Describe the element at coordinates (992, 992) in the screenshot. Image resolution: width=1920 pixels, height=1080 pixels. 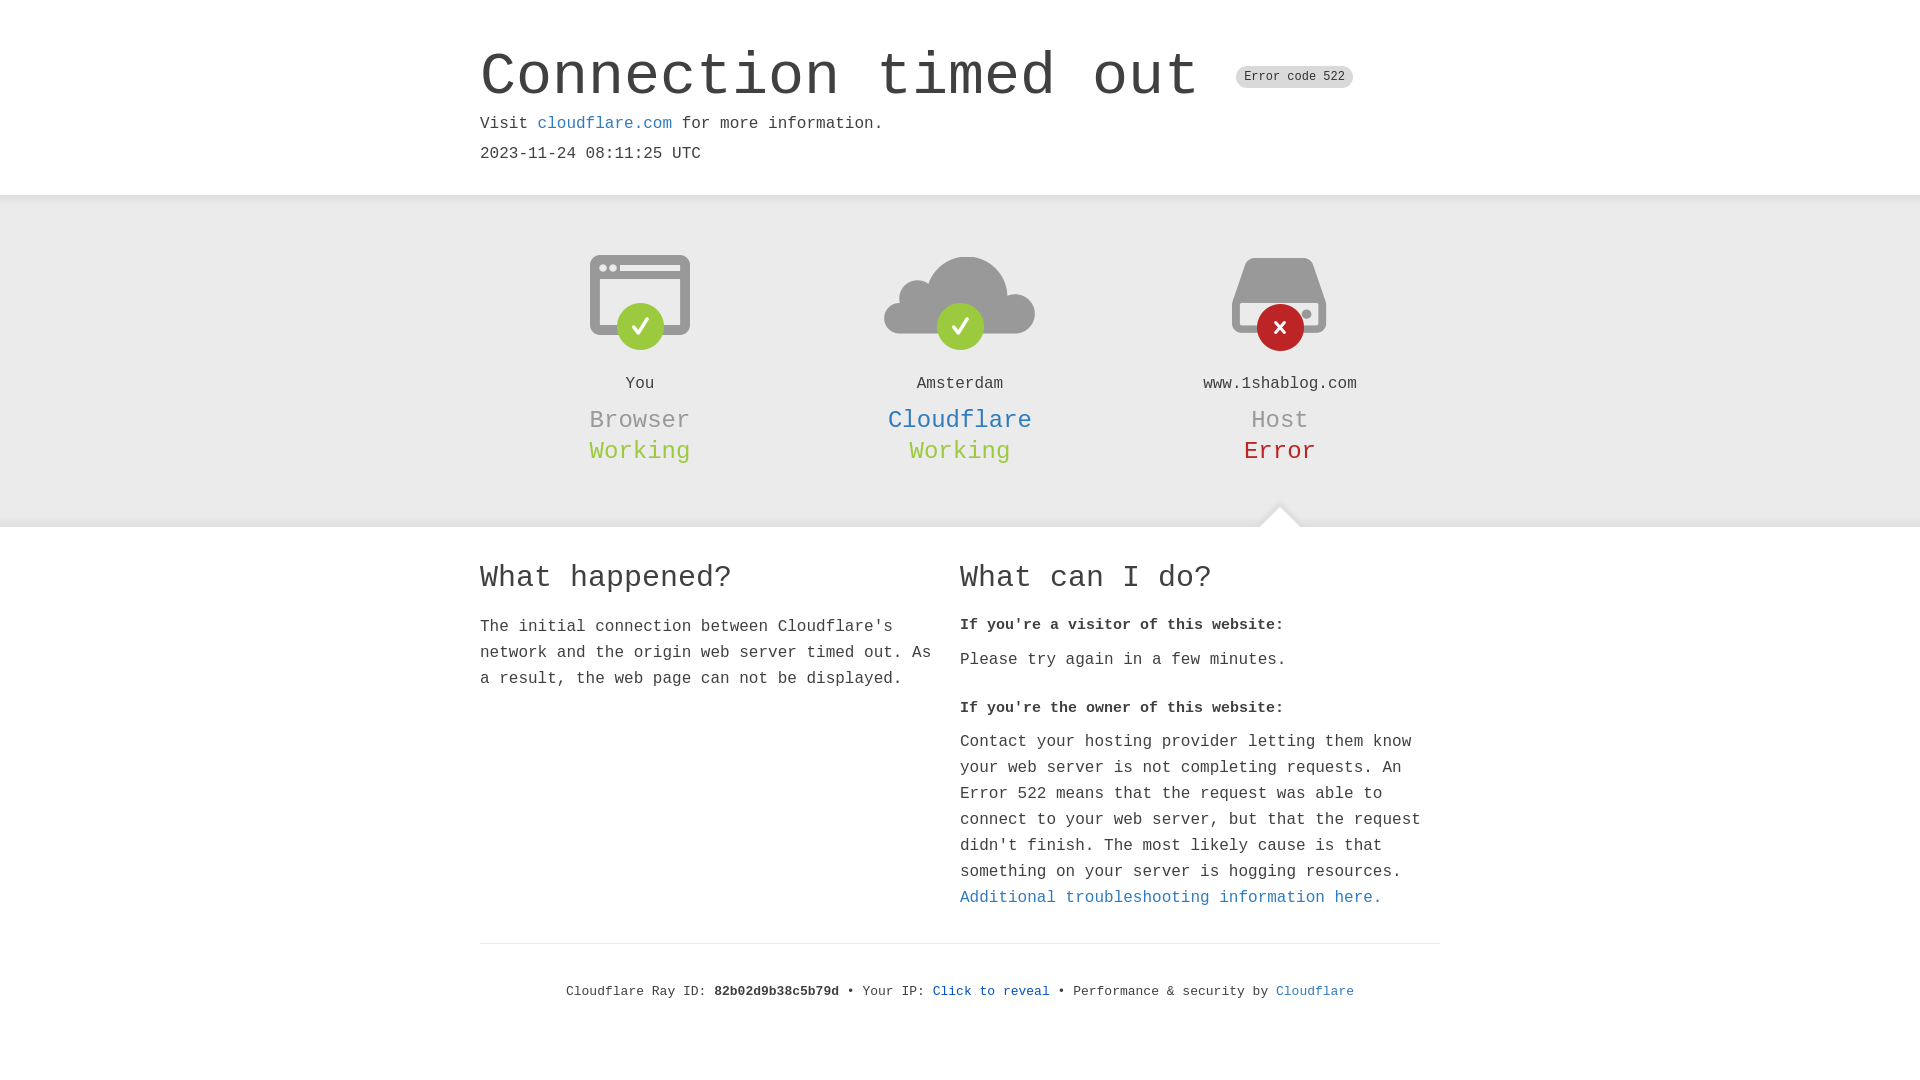
I see `Click to reveal` at that location.